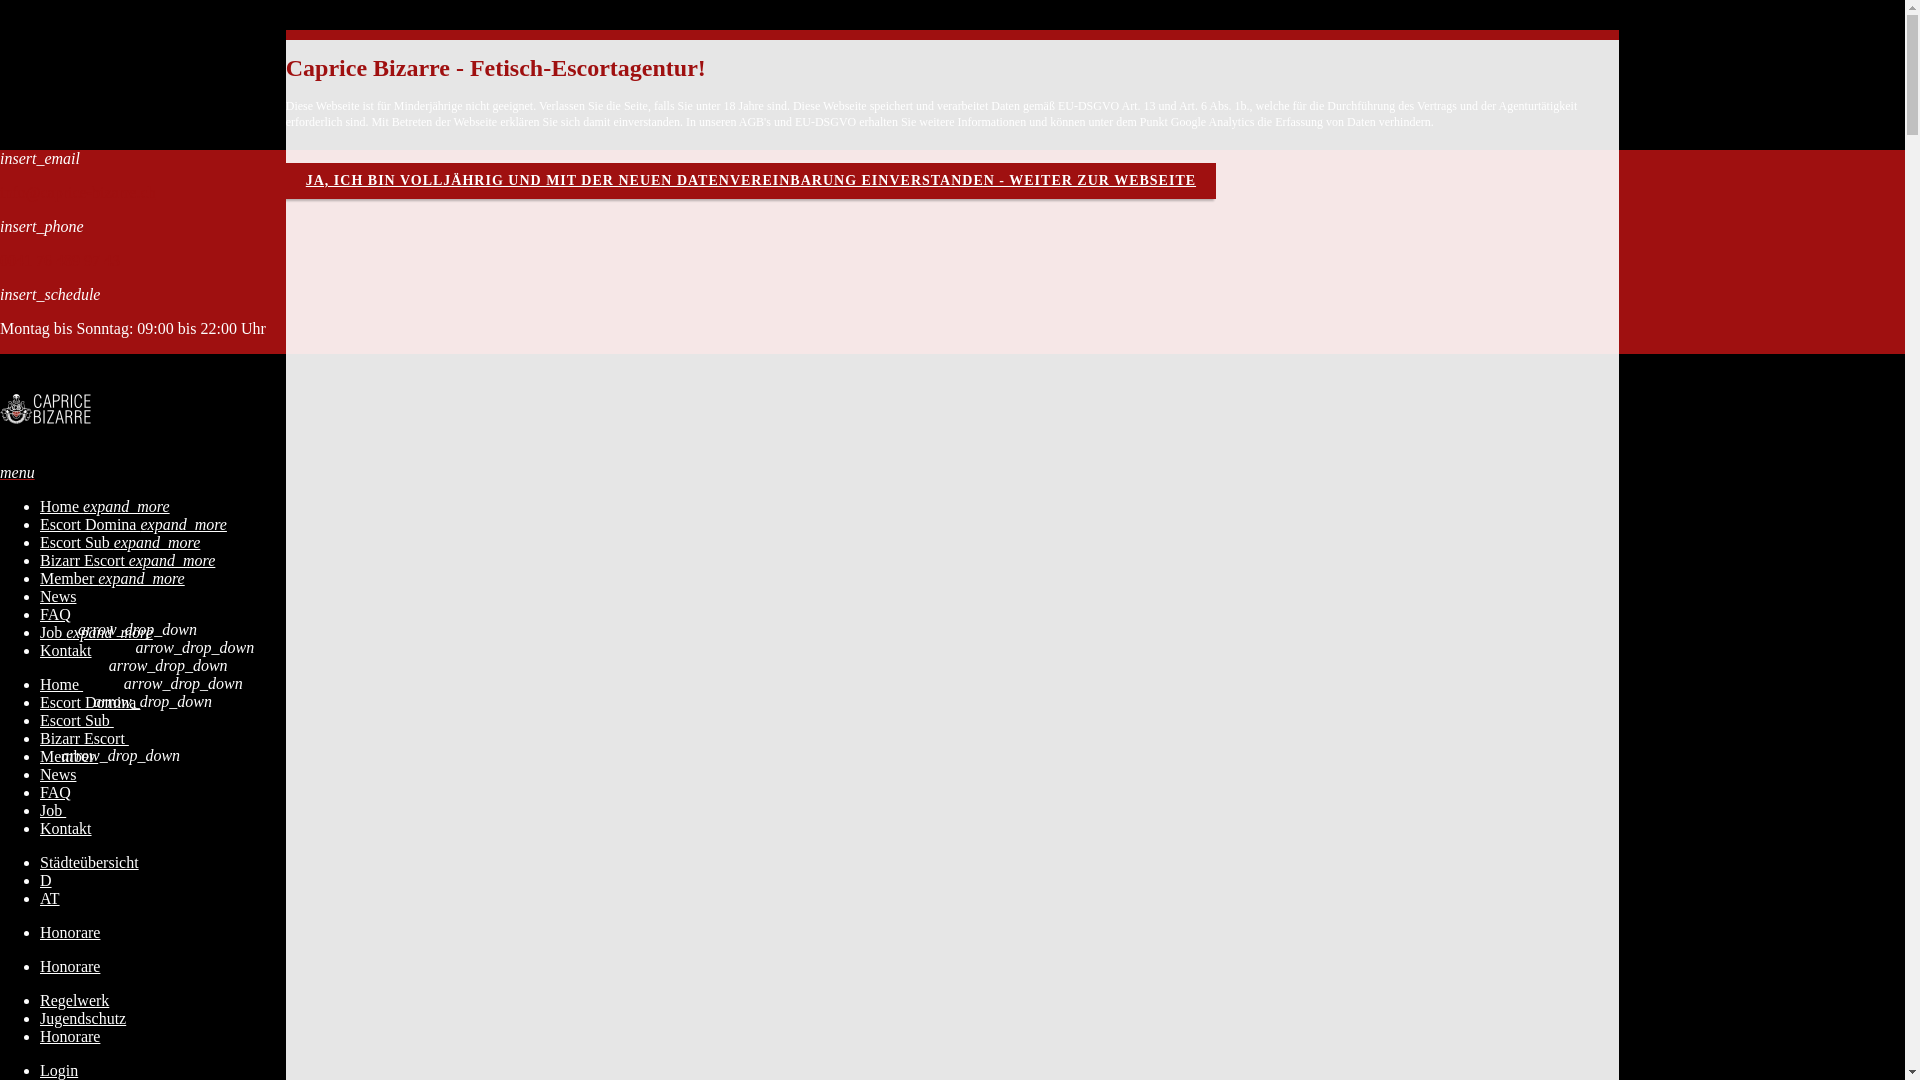 The width and height of the screenshot is (1920, 1080). What do you see at coordinates (56, 614) in the screenshot?
I see `FAQ` at bounding box center [56, 614].